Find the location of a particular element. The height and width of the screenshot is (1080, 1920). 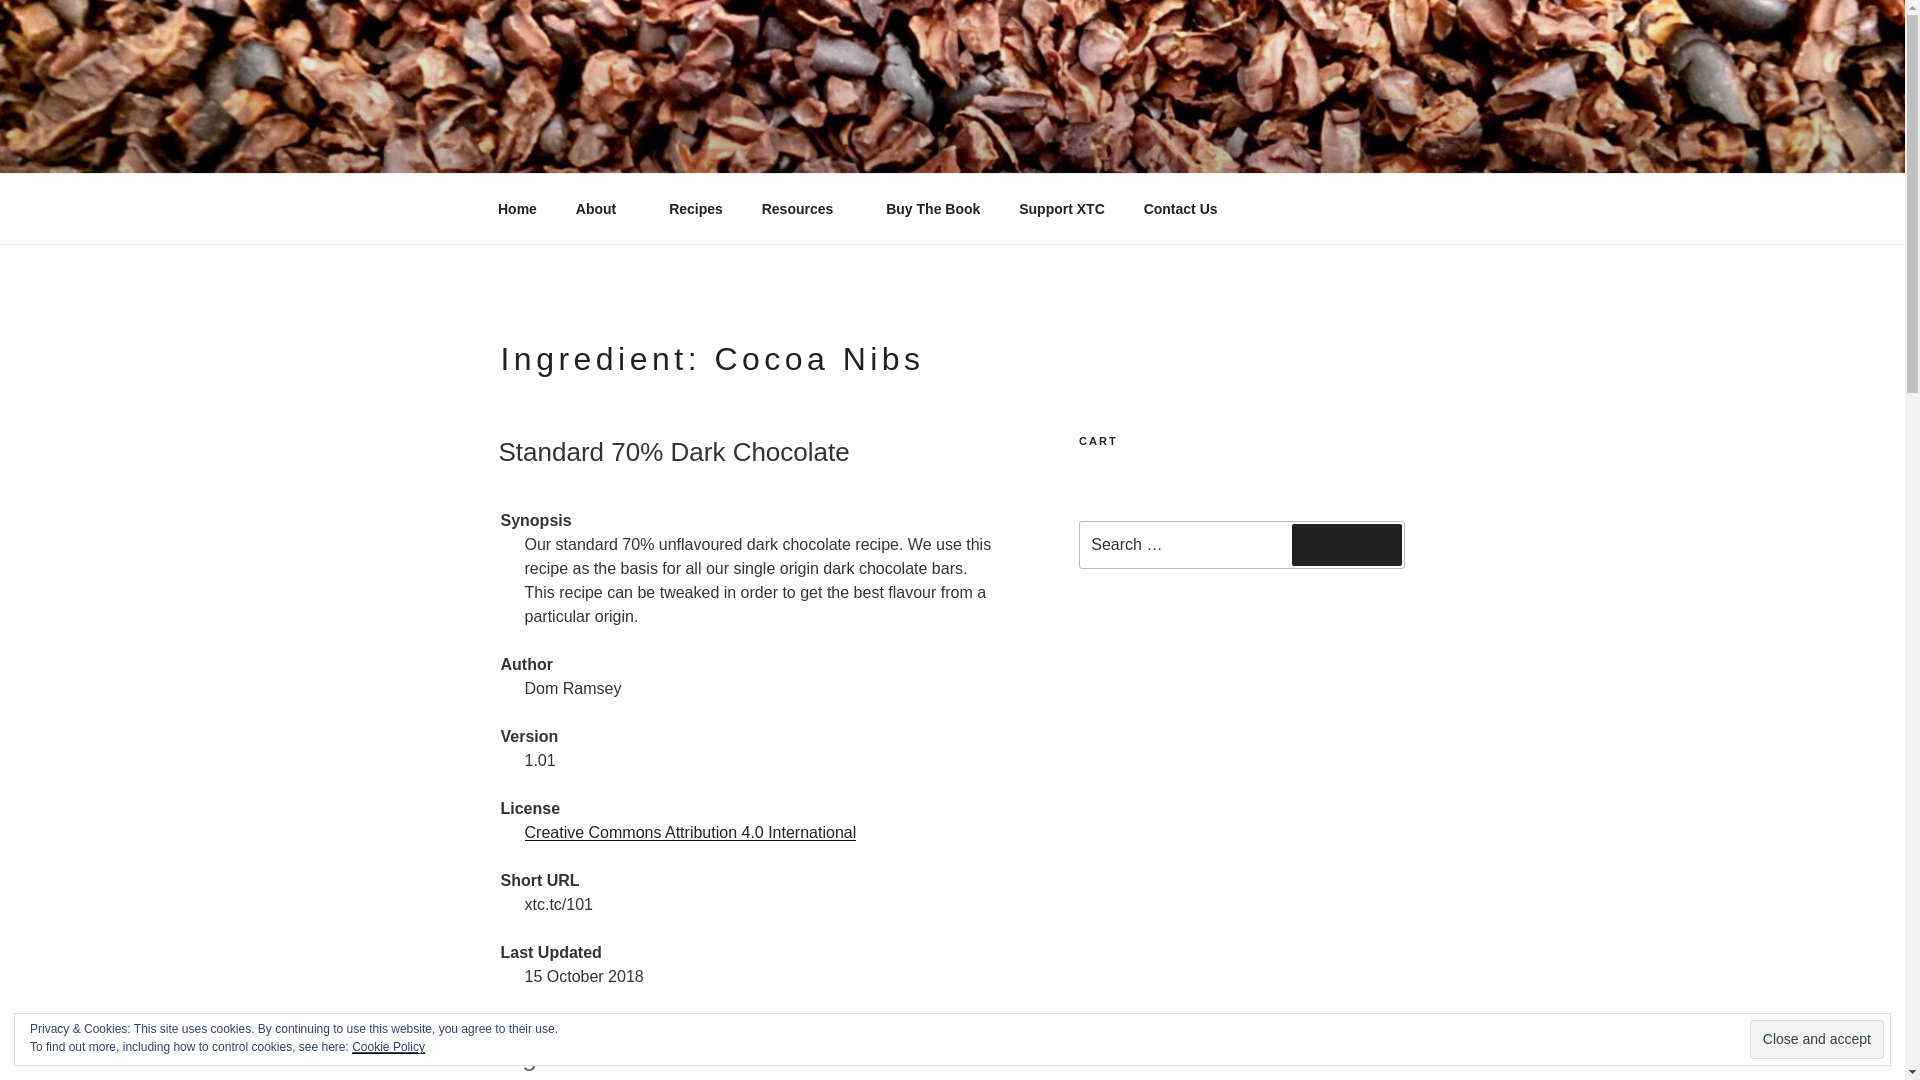

Support XTC is located at coordinates (1062, 208).